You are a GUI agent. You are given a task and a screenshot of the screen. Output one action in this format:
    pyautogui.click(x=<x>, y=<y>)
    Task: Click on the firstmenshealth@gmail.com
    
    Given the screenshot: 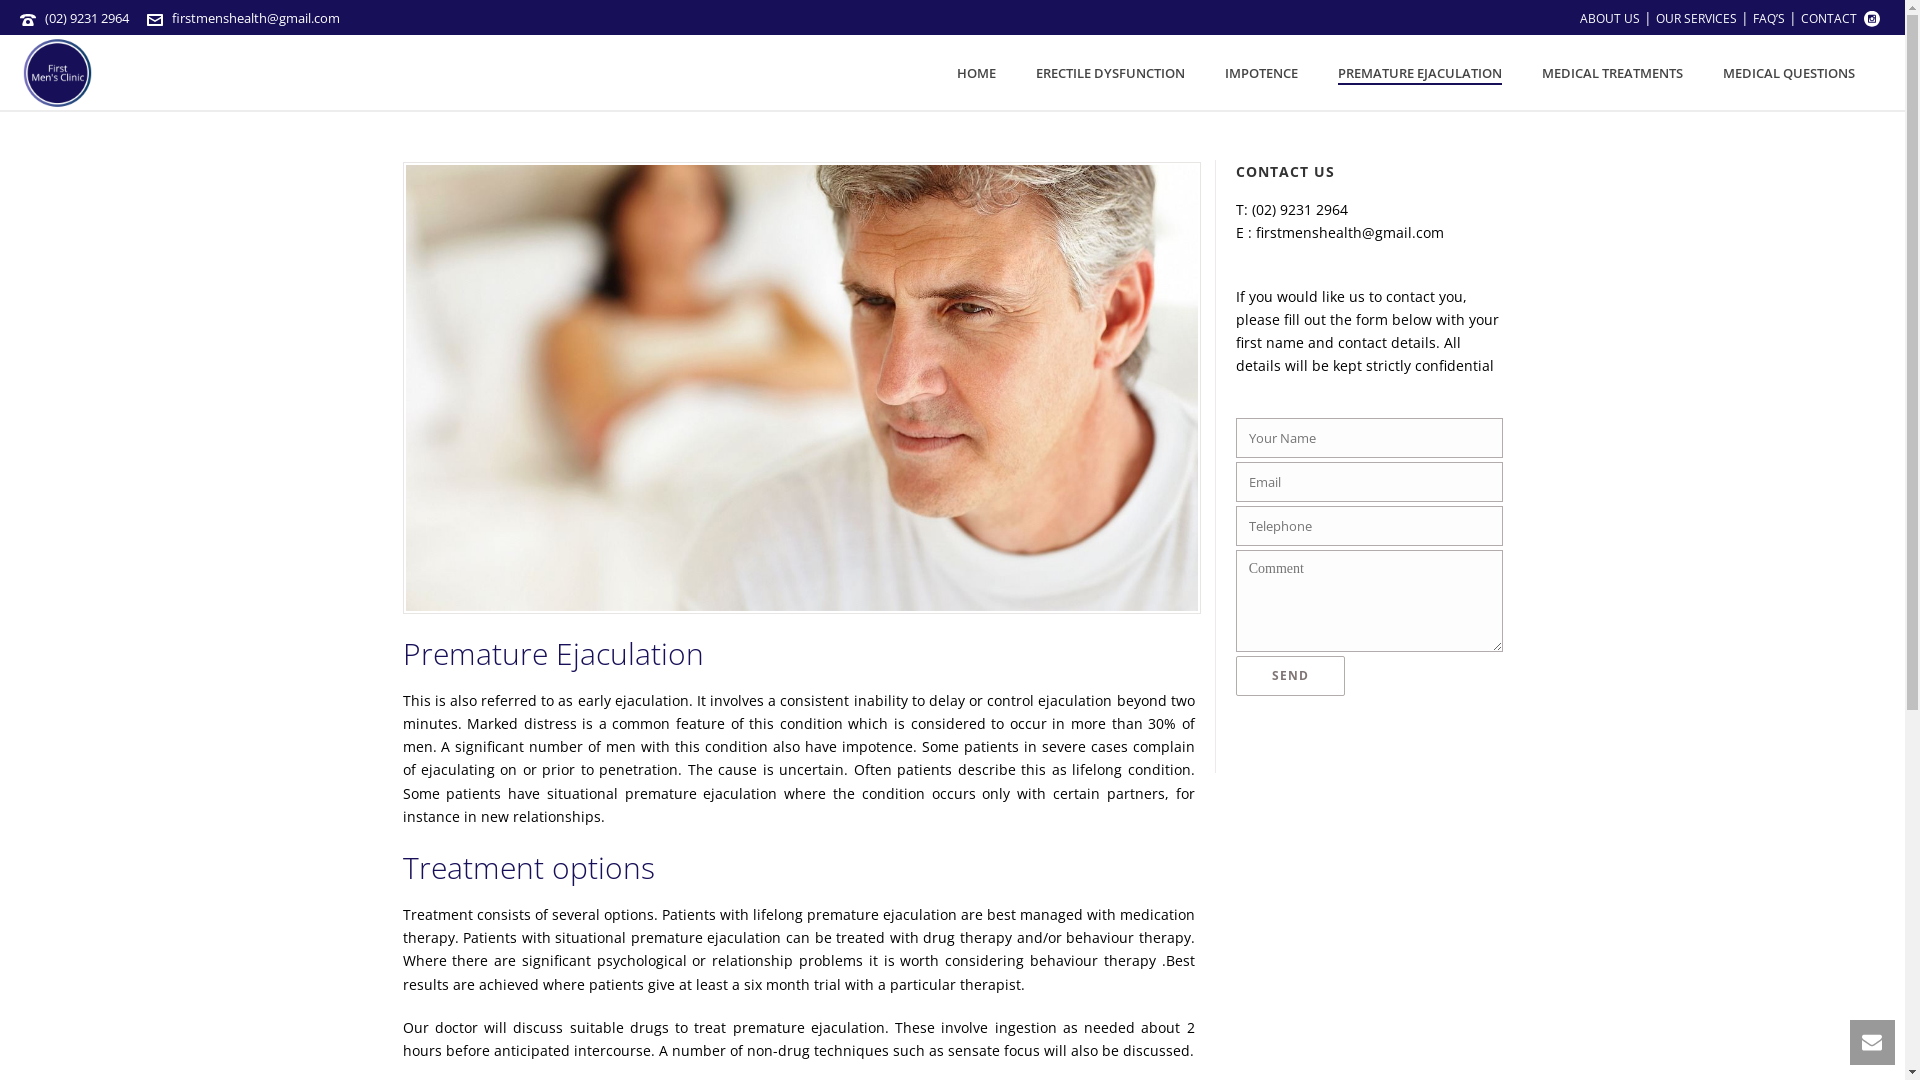 What is the action you would take?
    pyautogui.click(x=1350, y=232)
    